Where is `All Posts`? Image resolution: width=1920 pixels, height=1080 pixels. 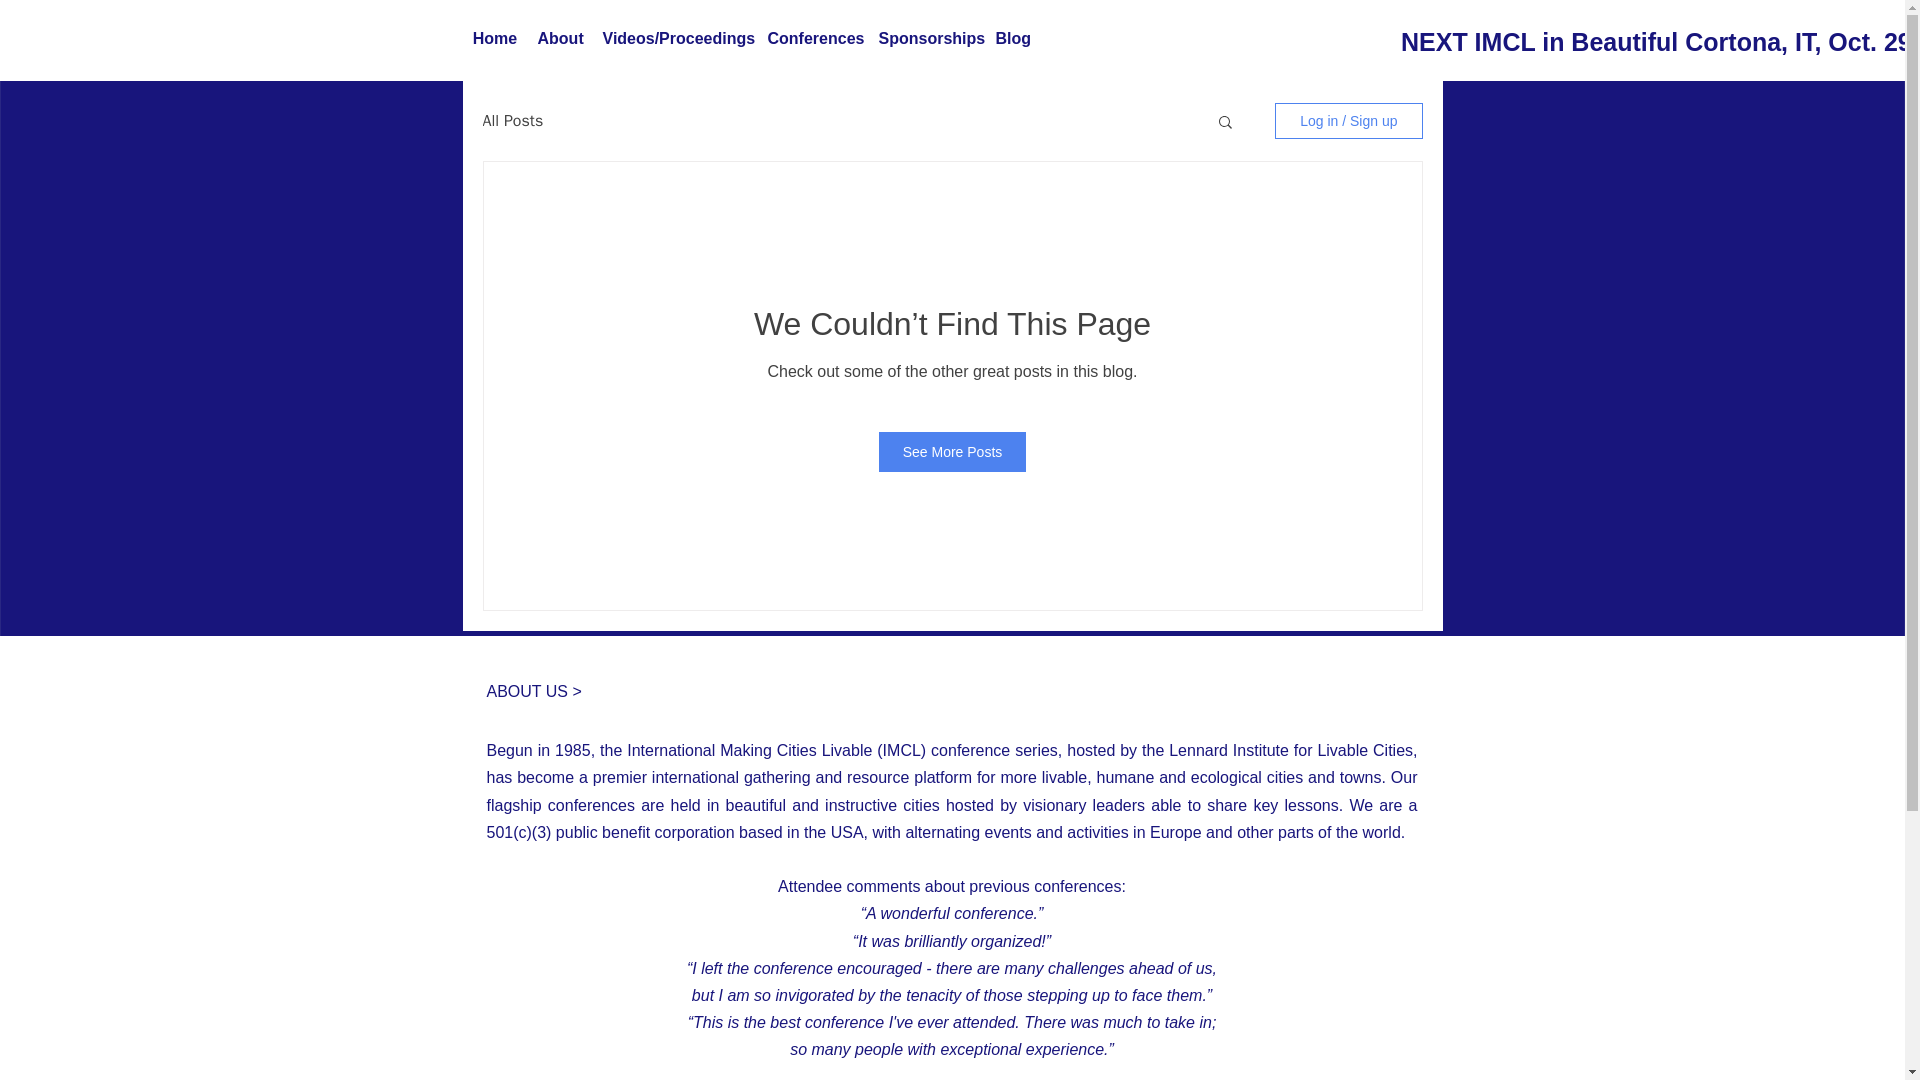
All Posts is located at coordinates (512, 120).